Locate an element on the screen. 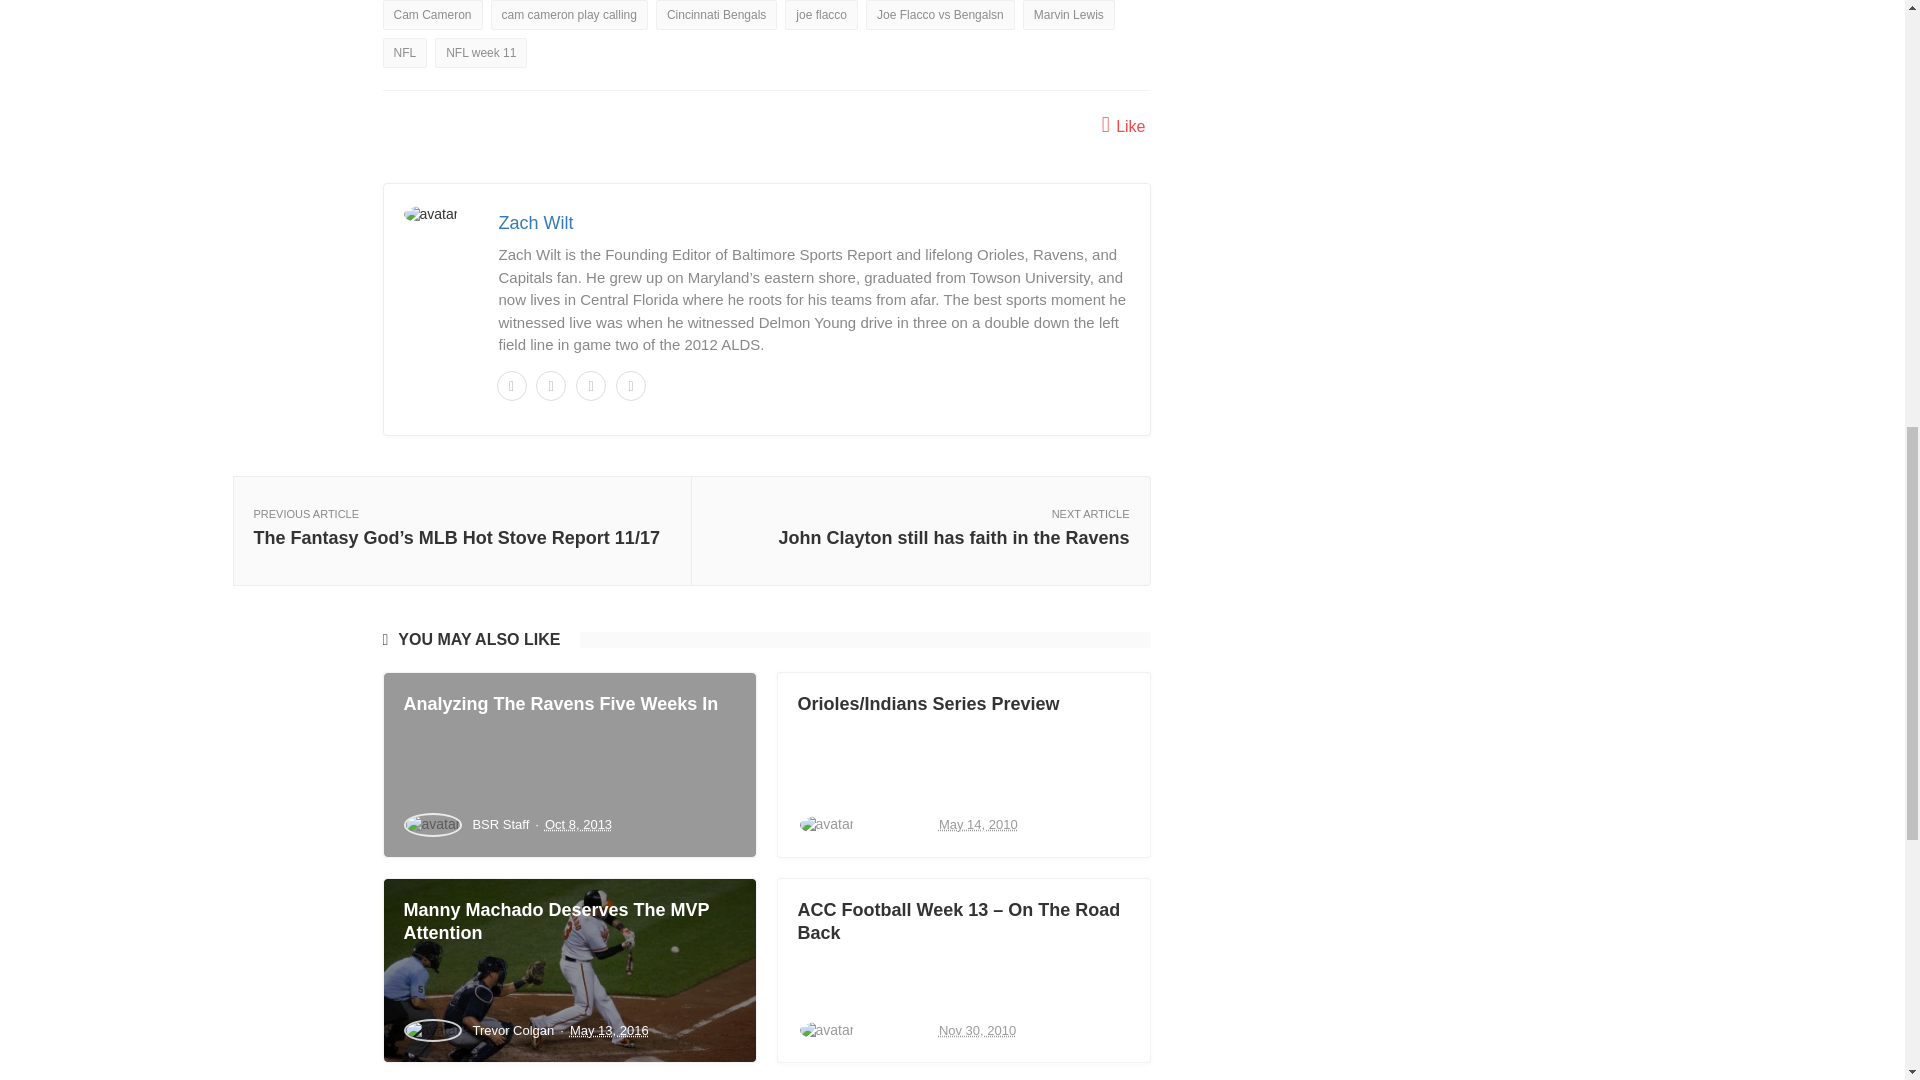  View all posts in Cam Cameron is located at coordinates (432, 15).